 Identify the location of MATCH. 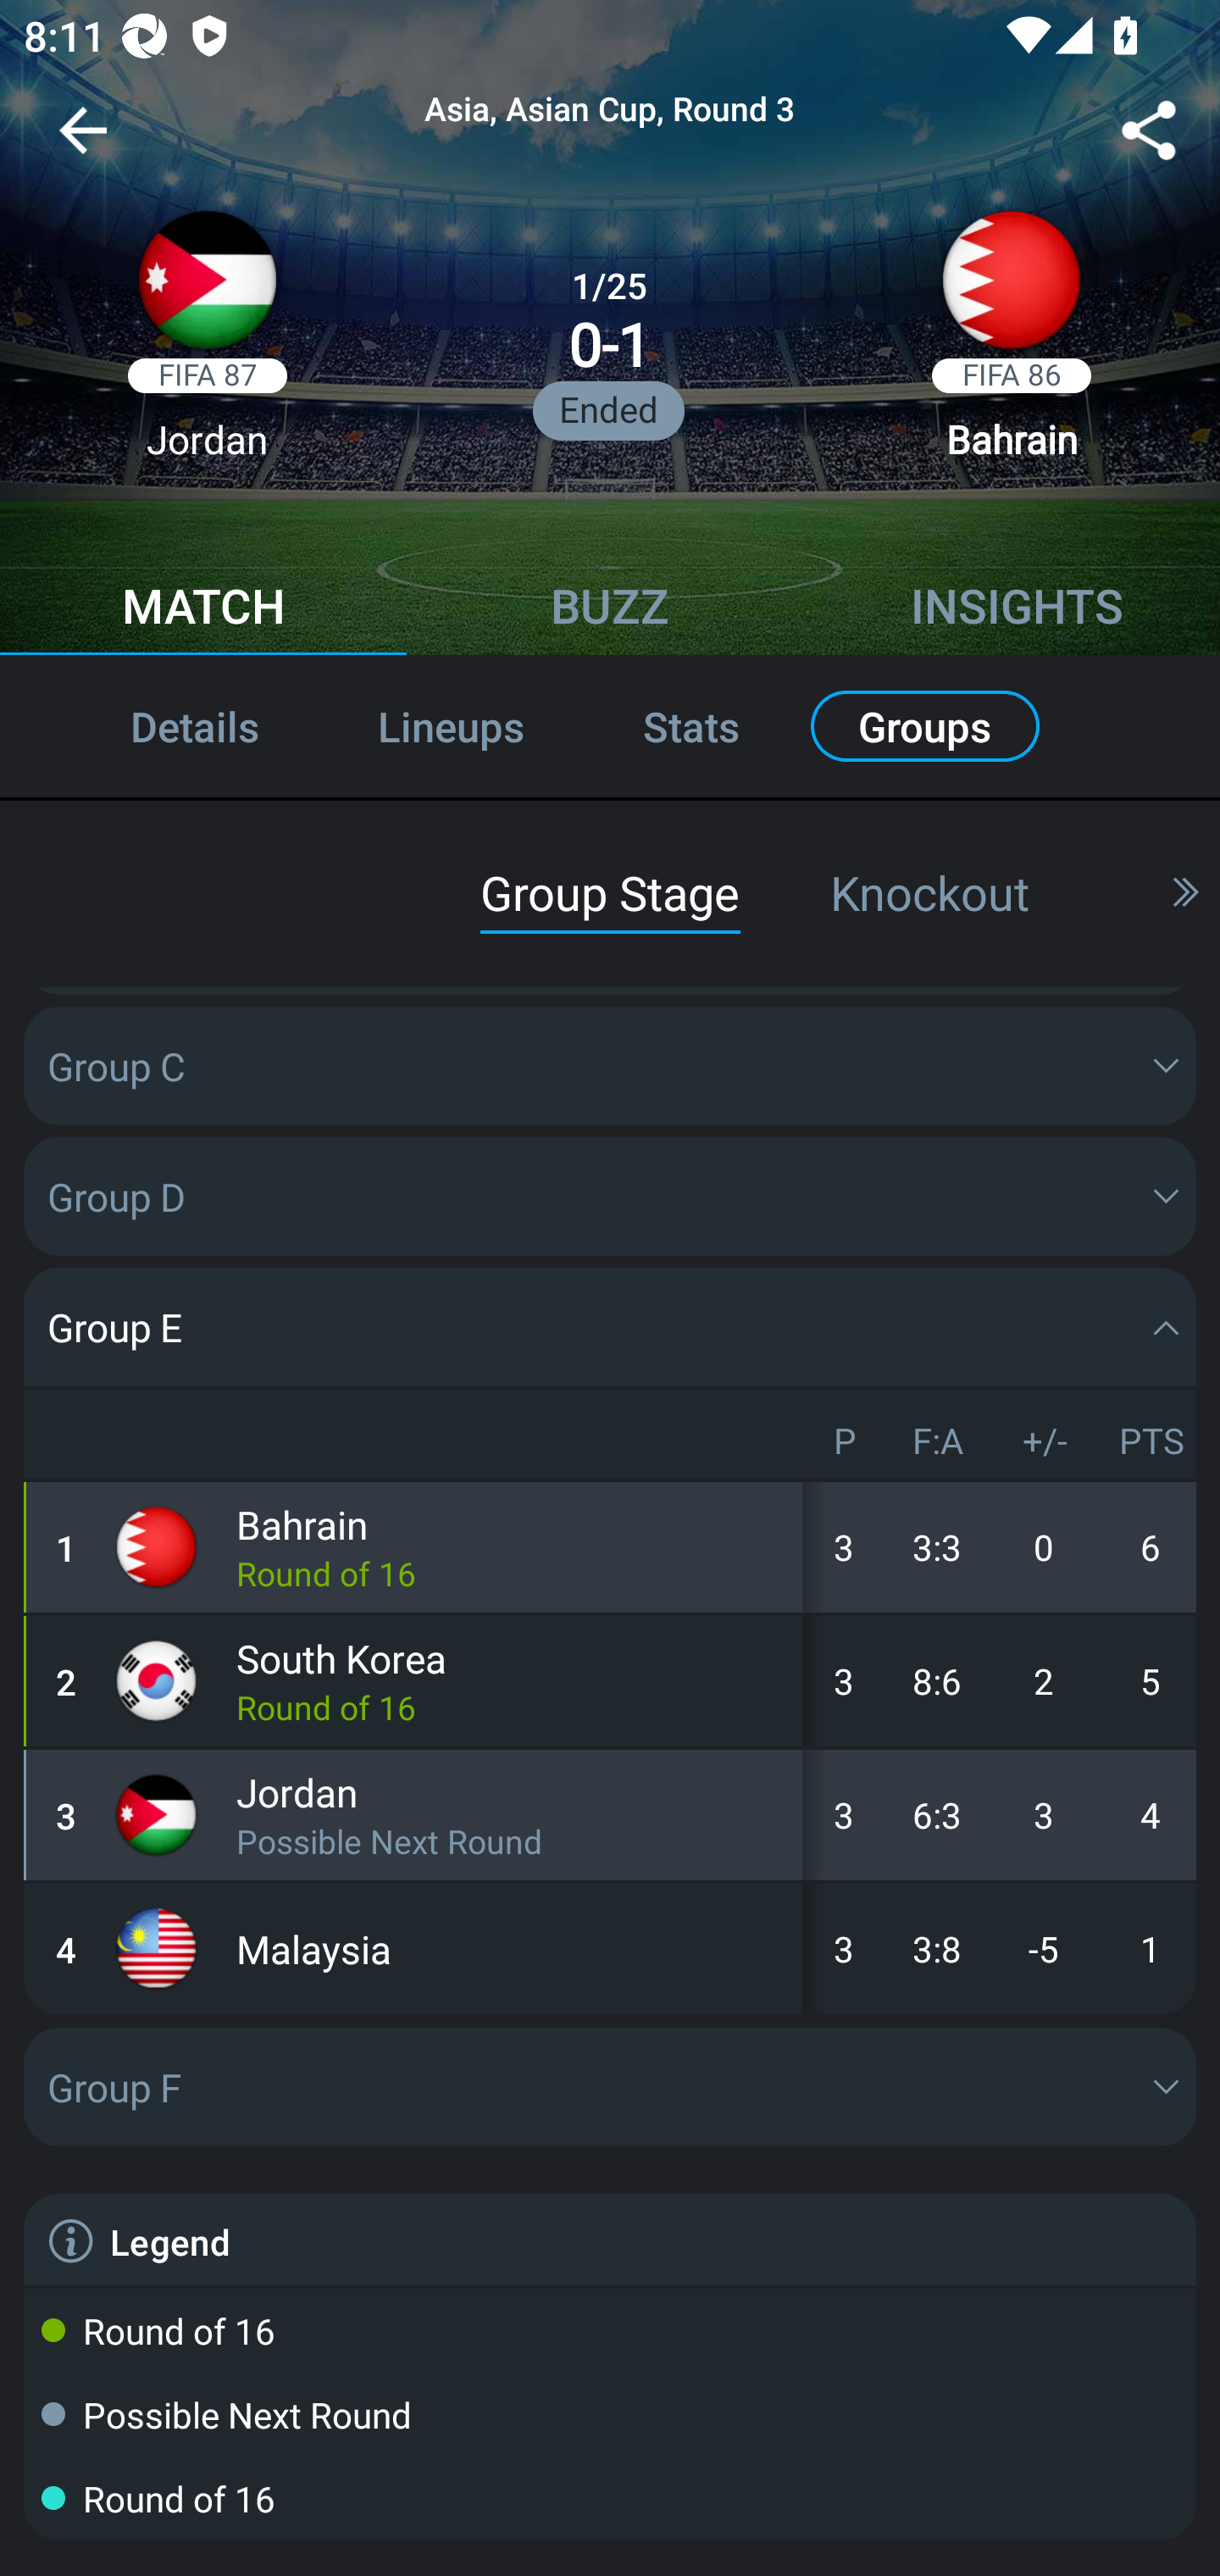
(203, 610).